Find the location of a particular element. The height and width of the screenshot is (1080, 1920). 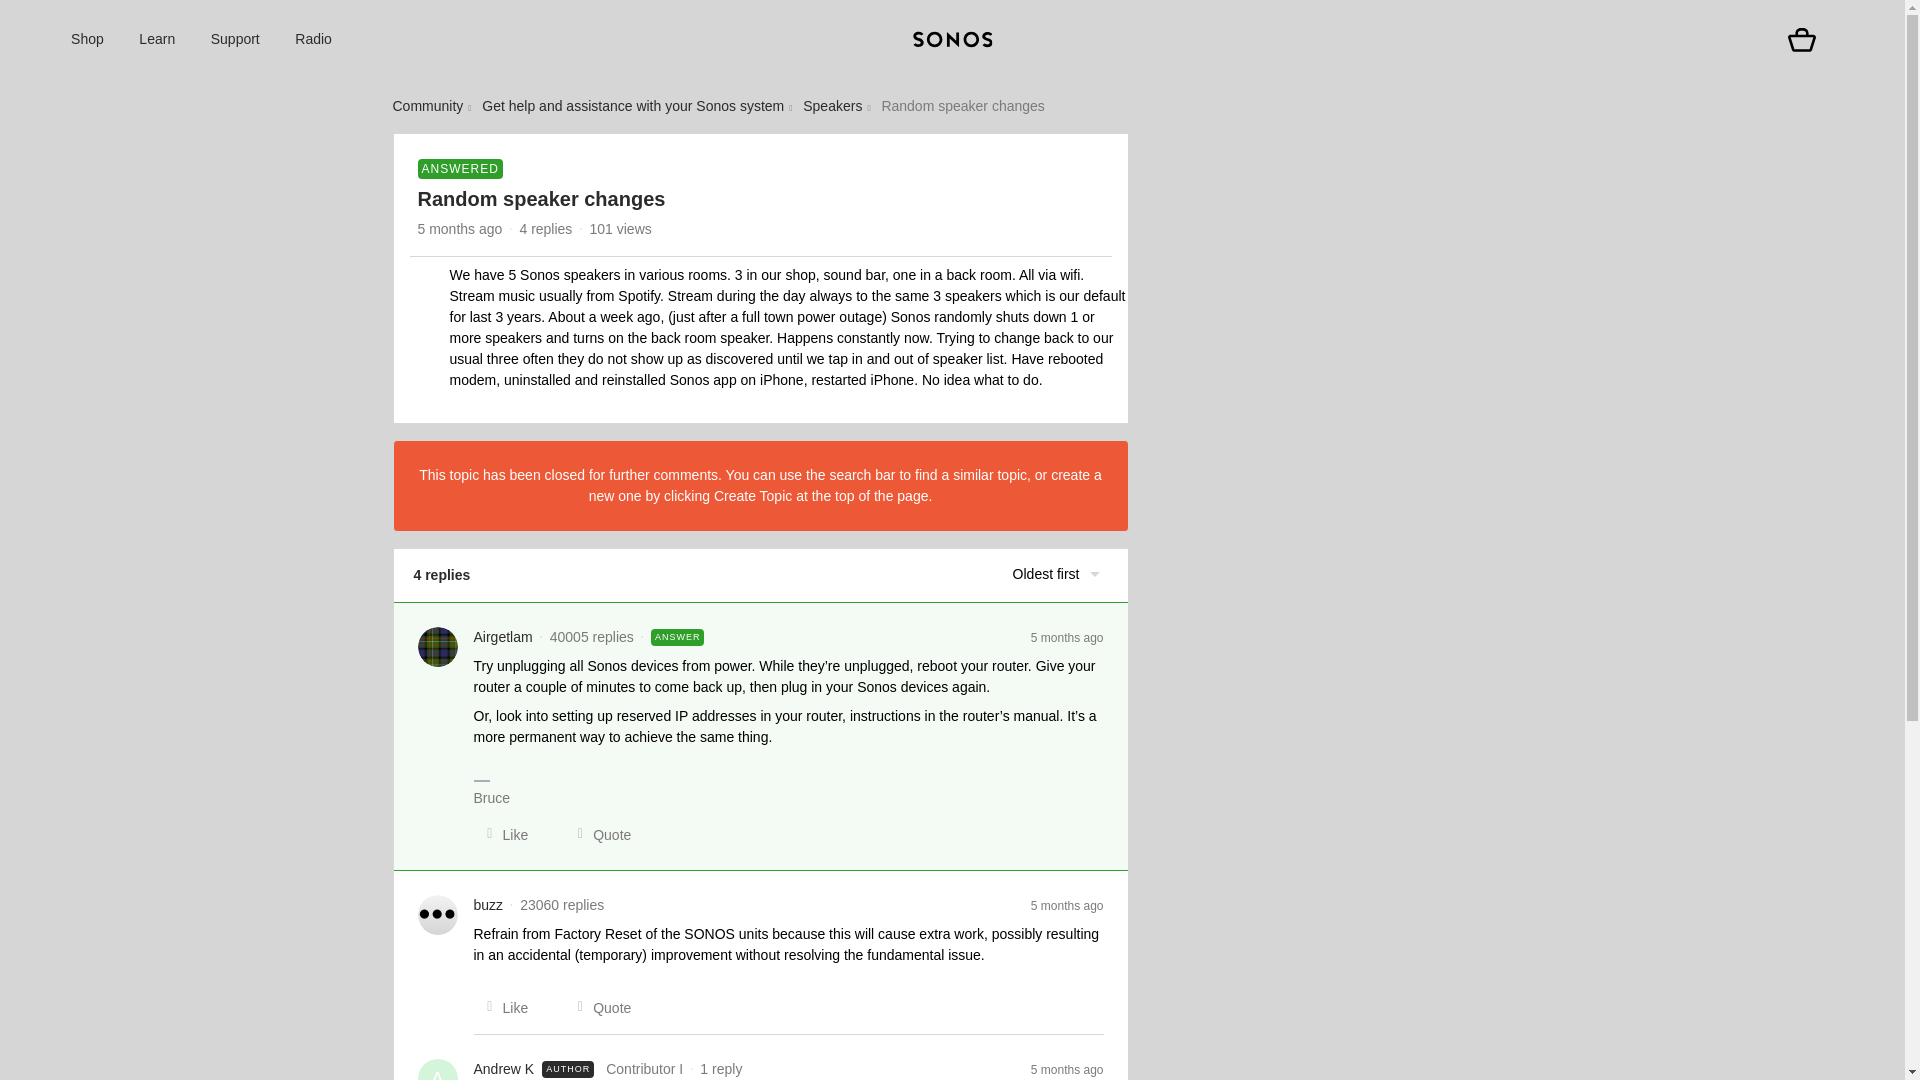

Learn is located at coordinates (156, 40).